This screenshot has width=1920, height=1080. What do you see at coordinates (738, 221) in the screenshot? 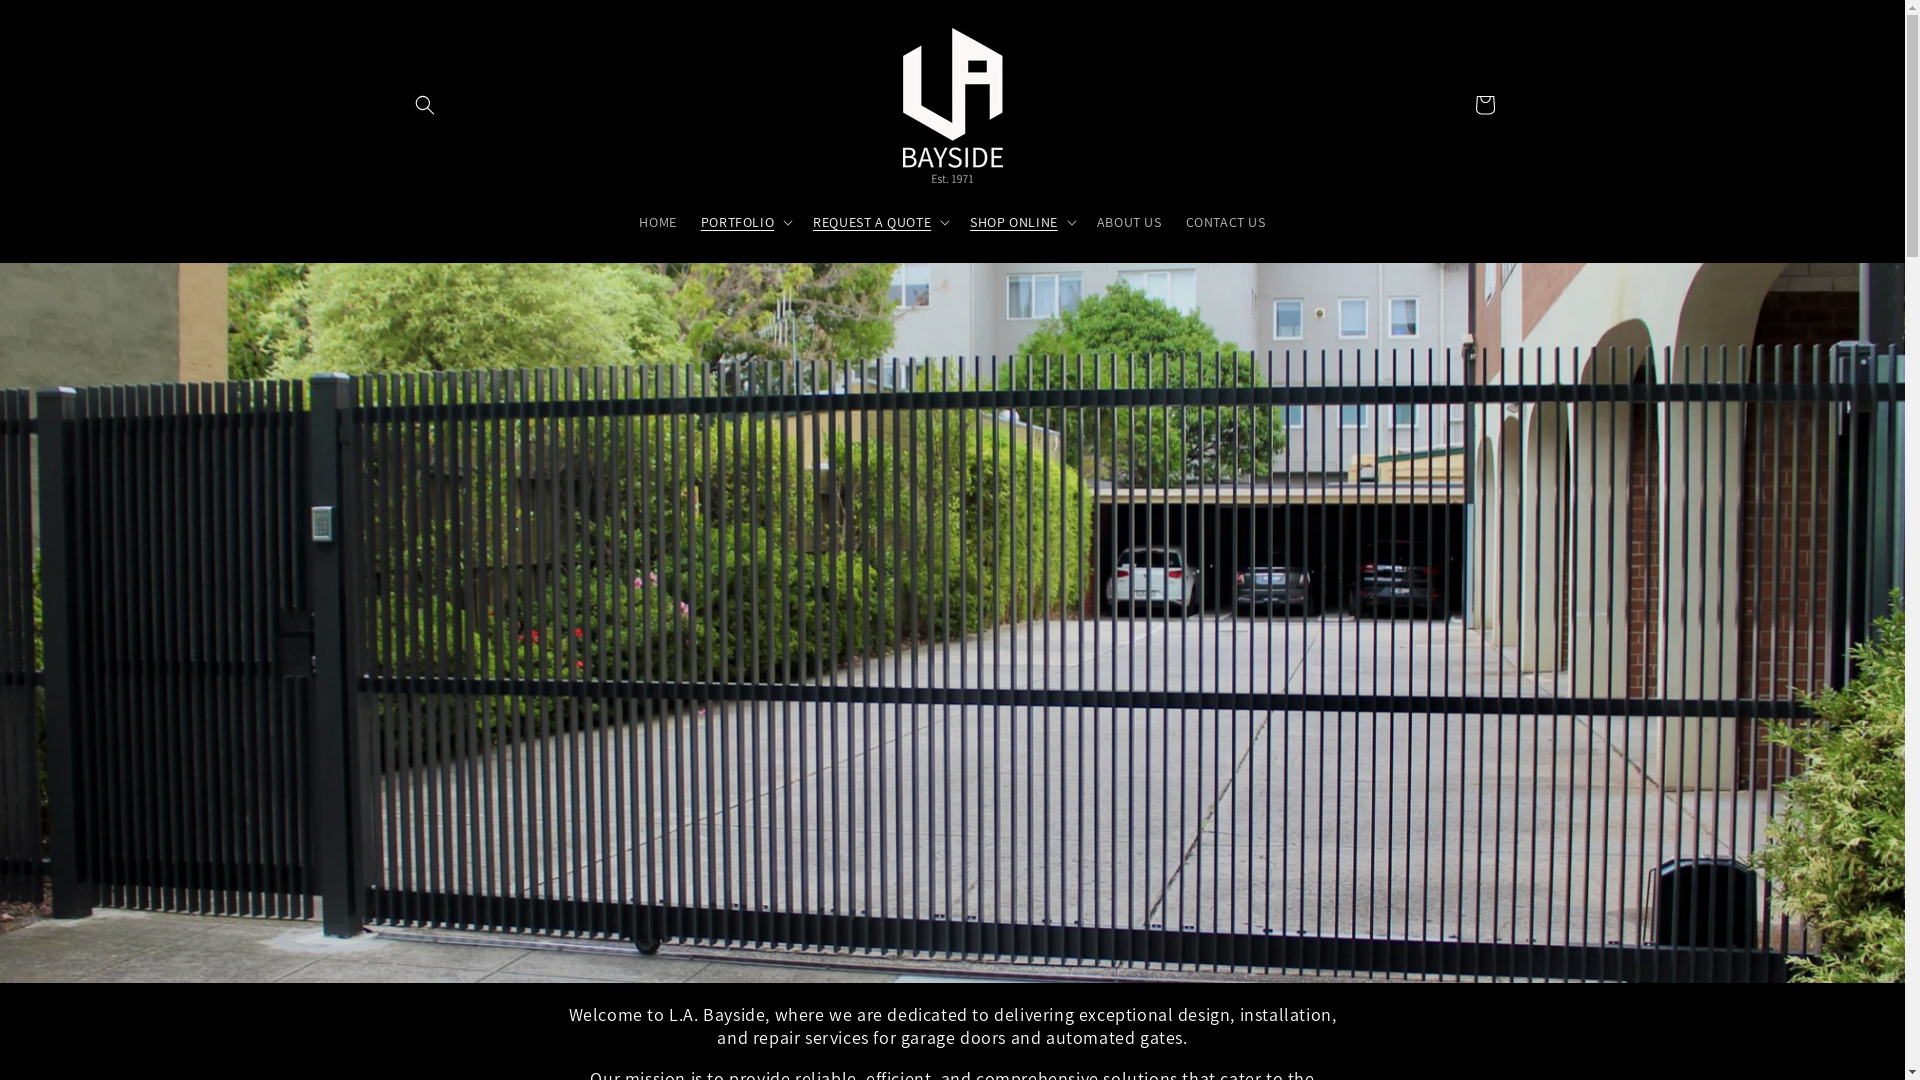
I see `PORTFOLIO` at bounding box center [738, 221].